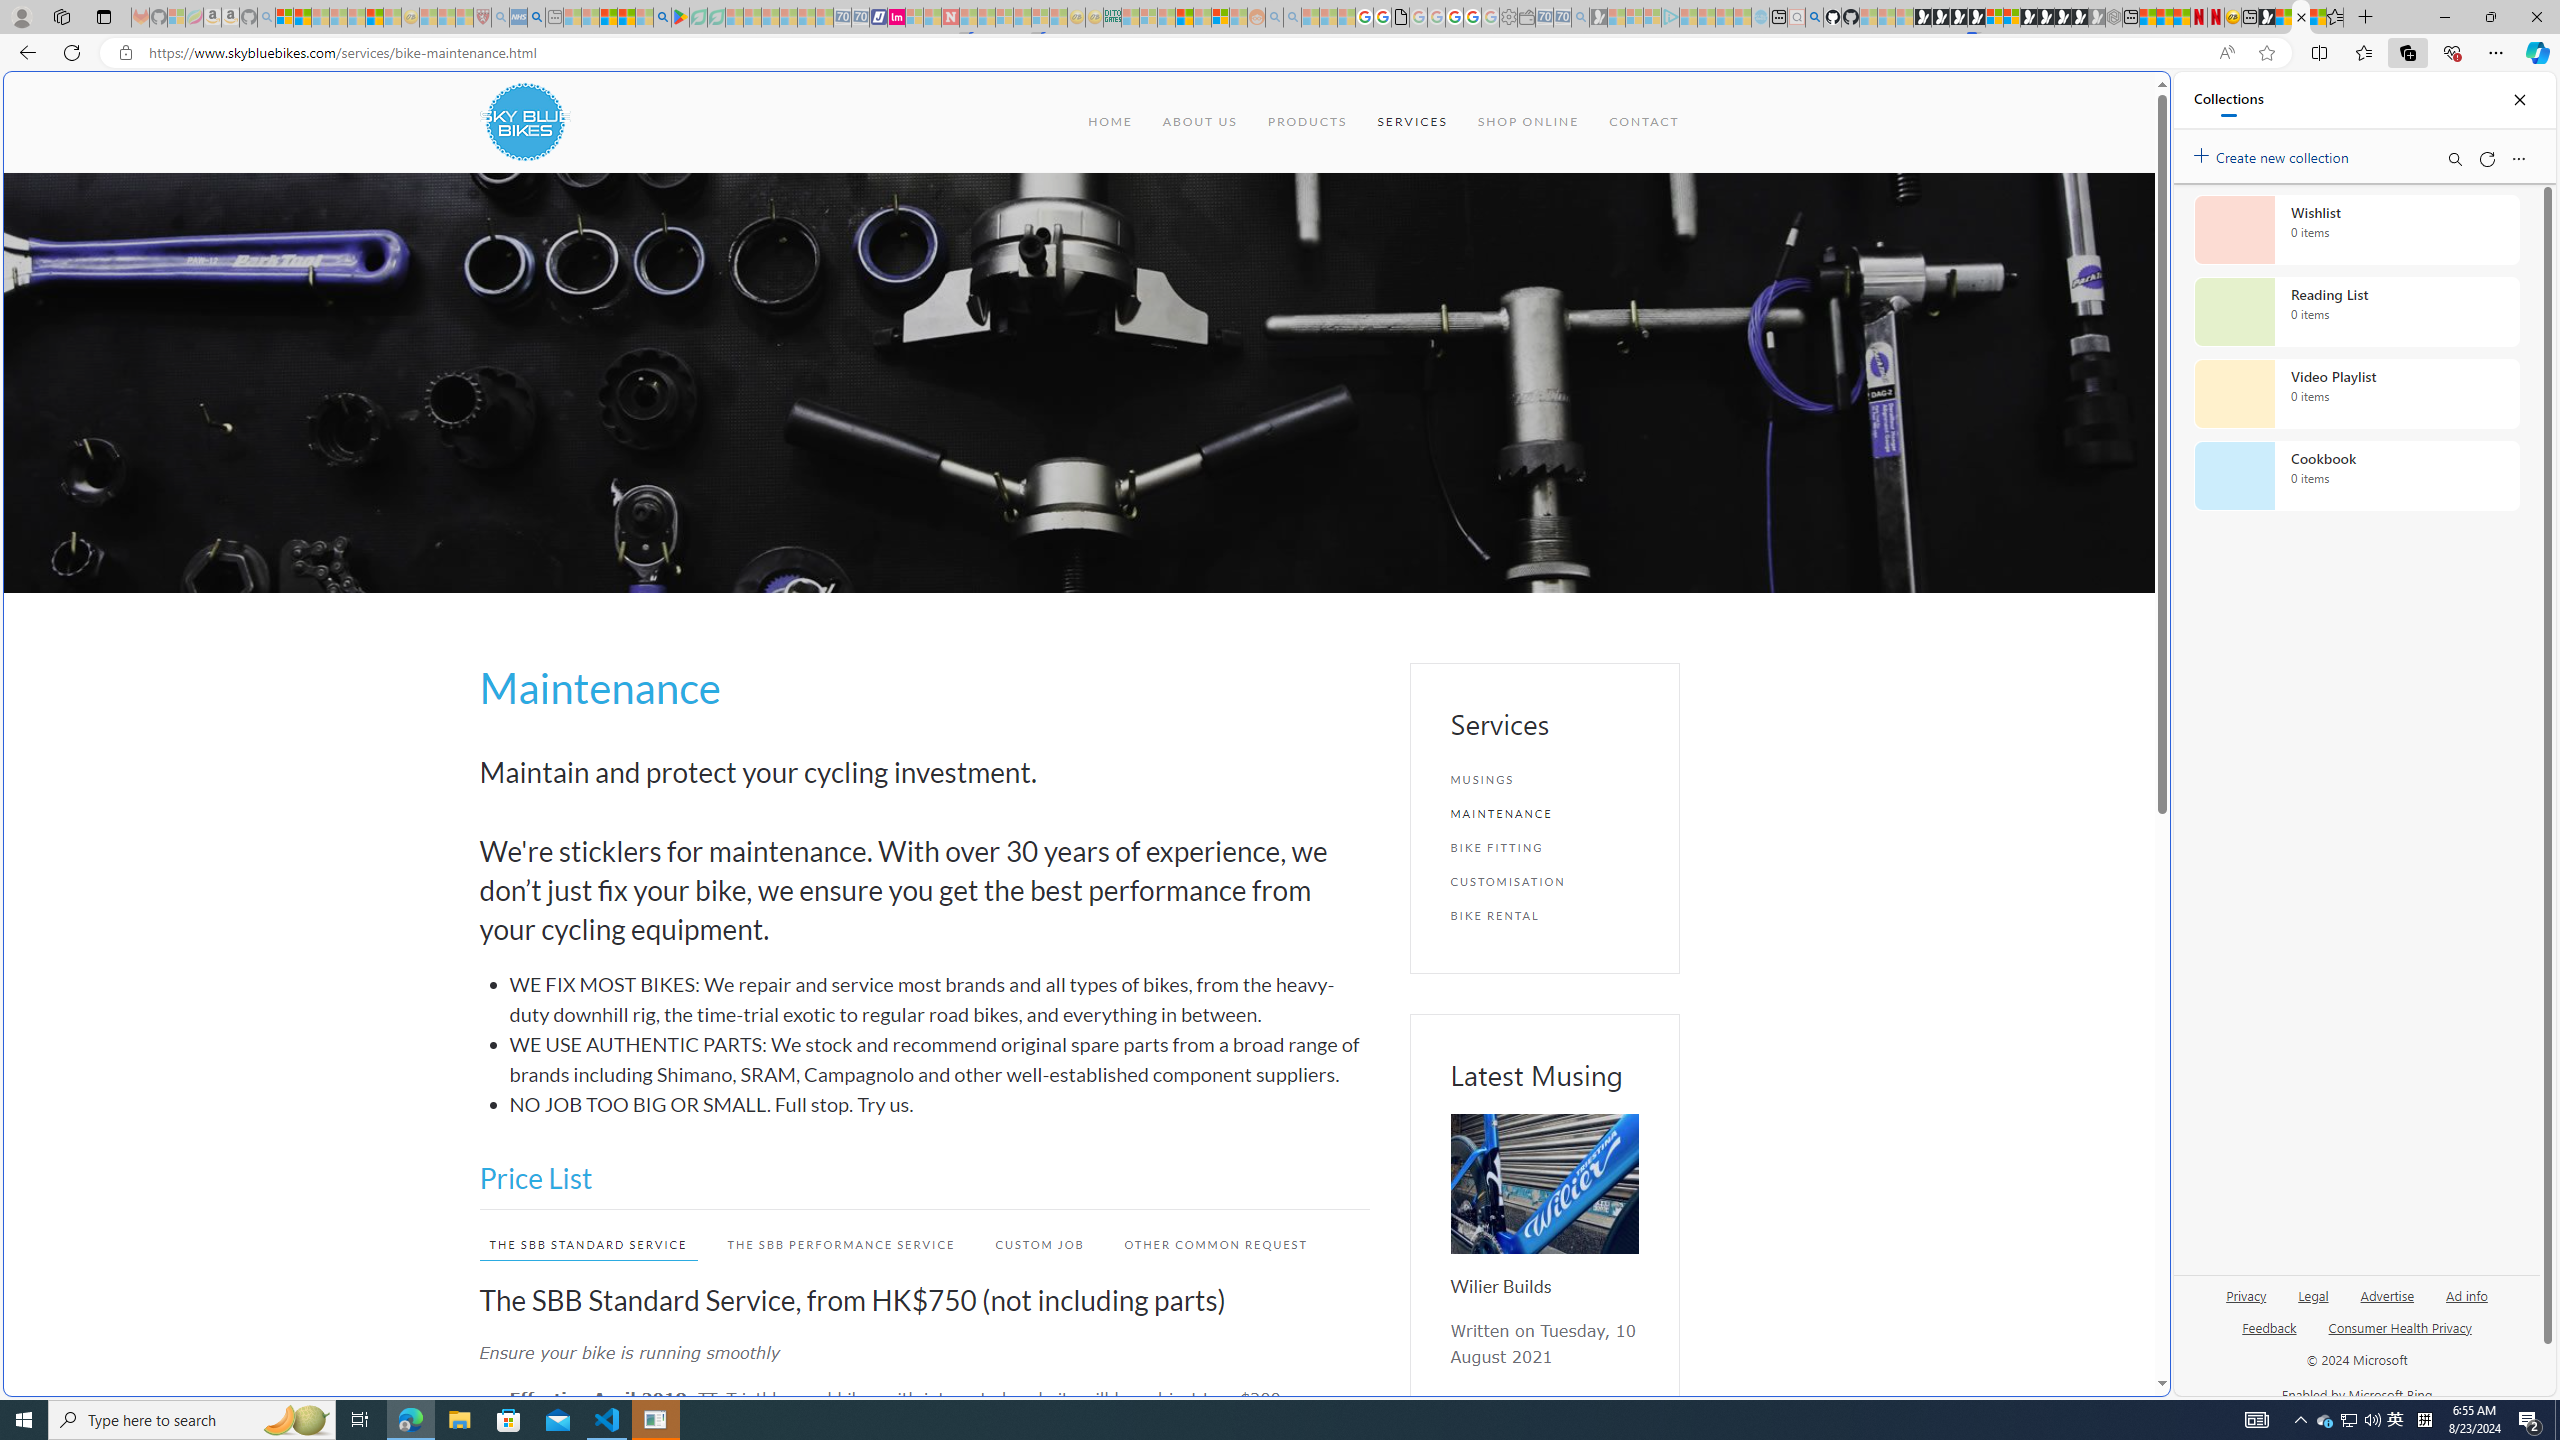 This screenshot has height=1440, width=2560. Describe the element at coordinates (500, 17) in the screenshot. I see `list of asthma inhalers uk - Search - Sleeping` at that location.